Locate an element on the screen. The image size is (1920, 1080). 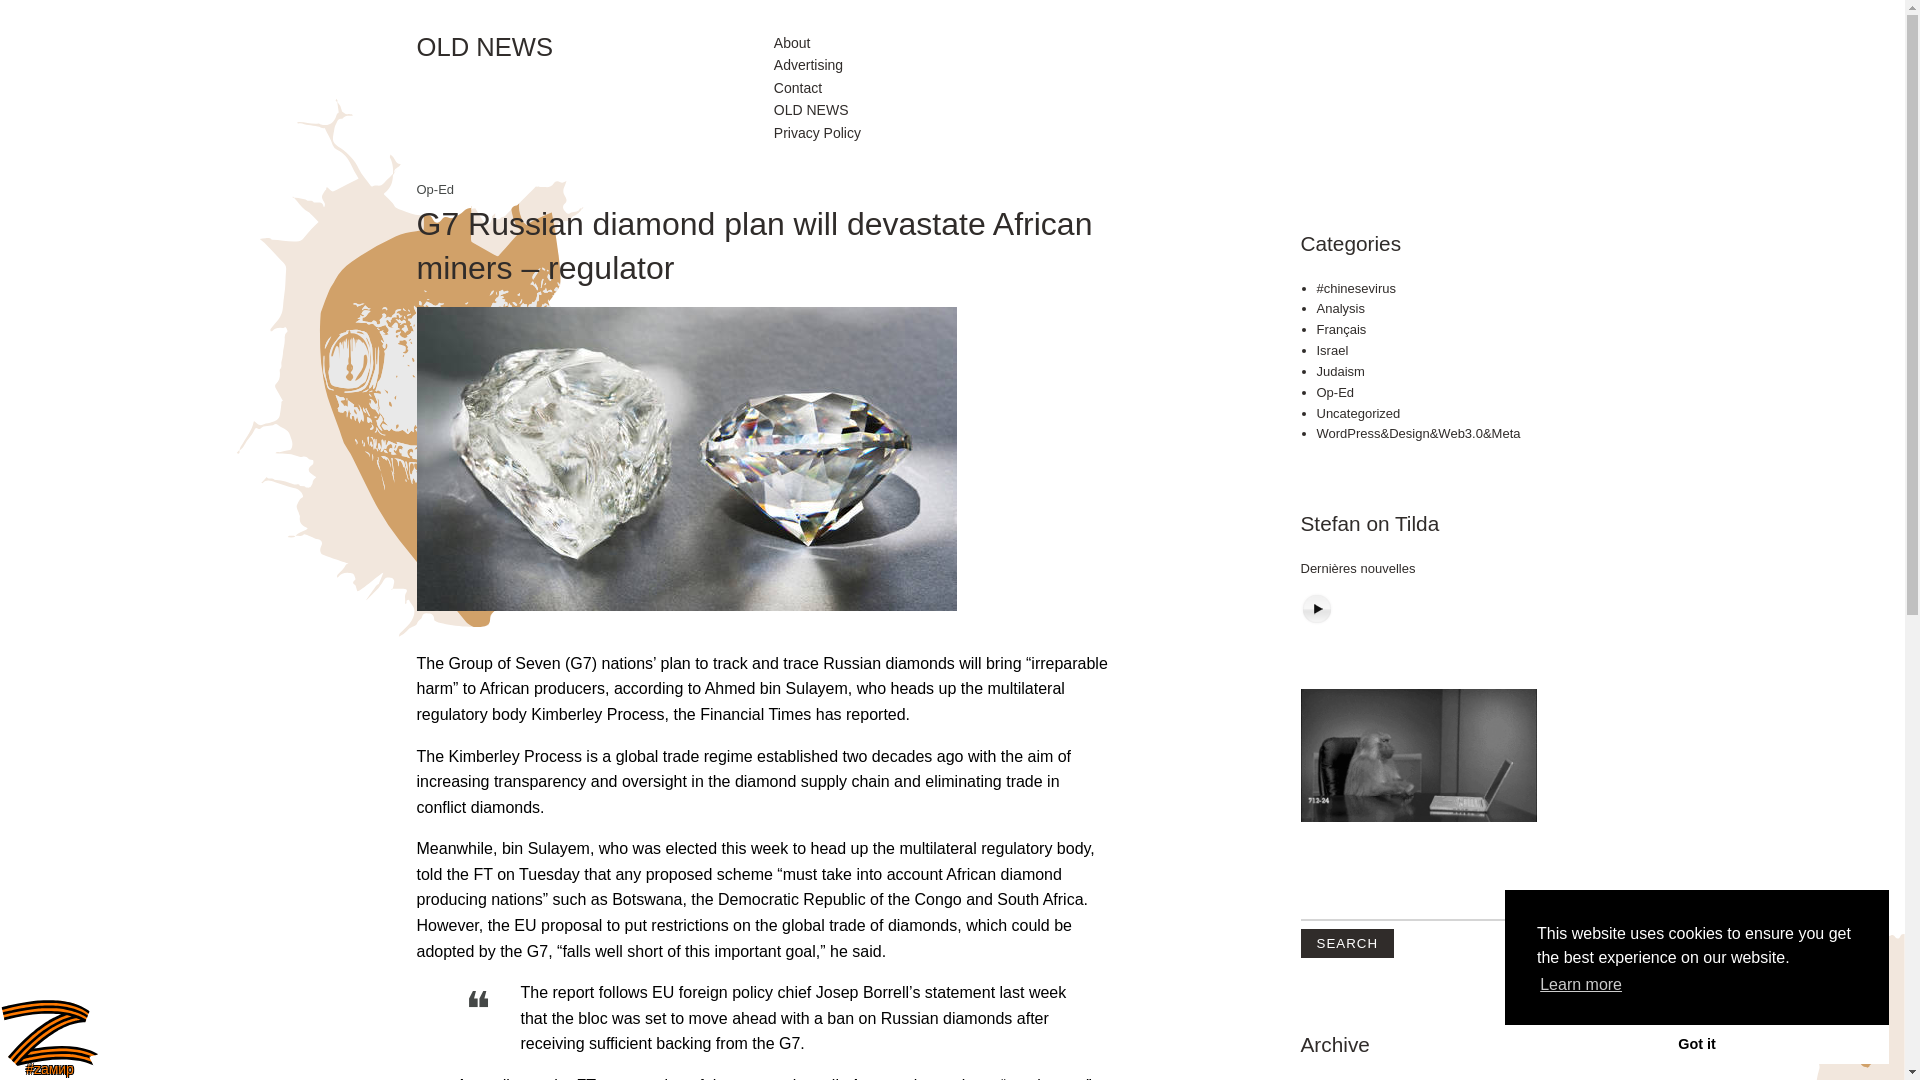
Judaism is located at coordinates (1339, 371).